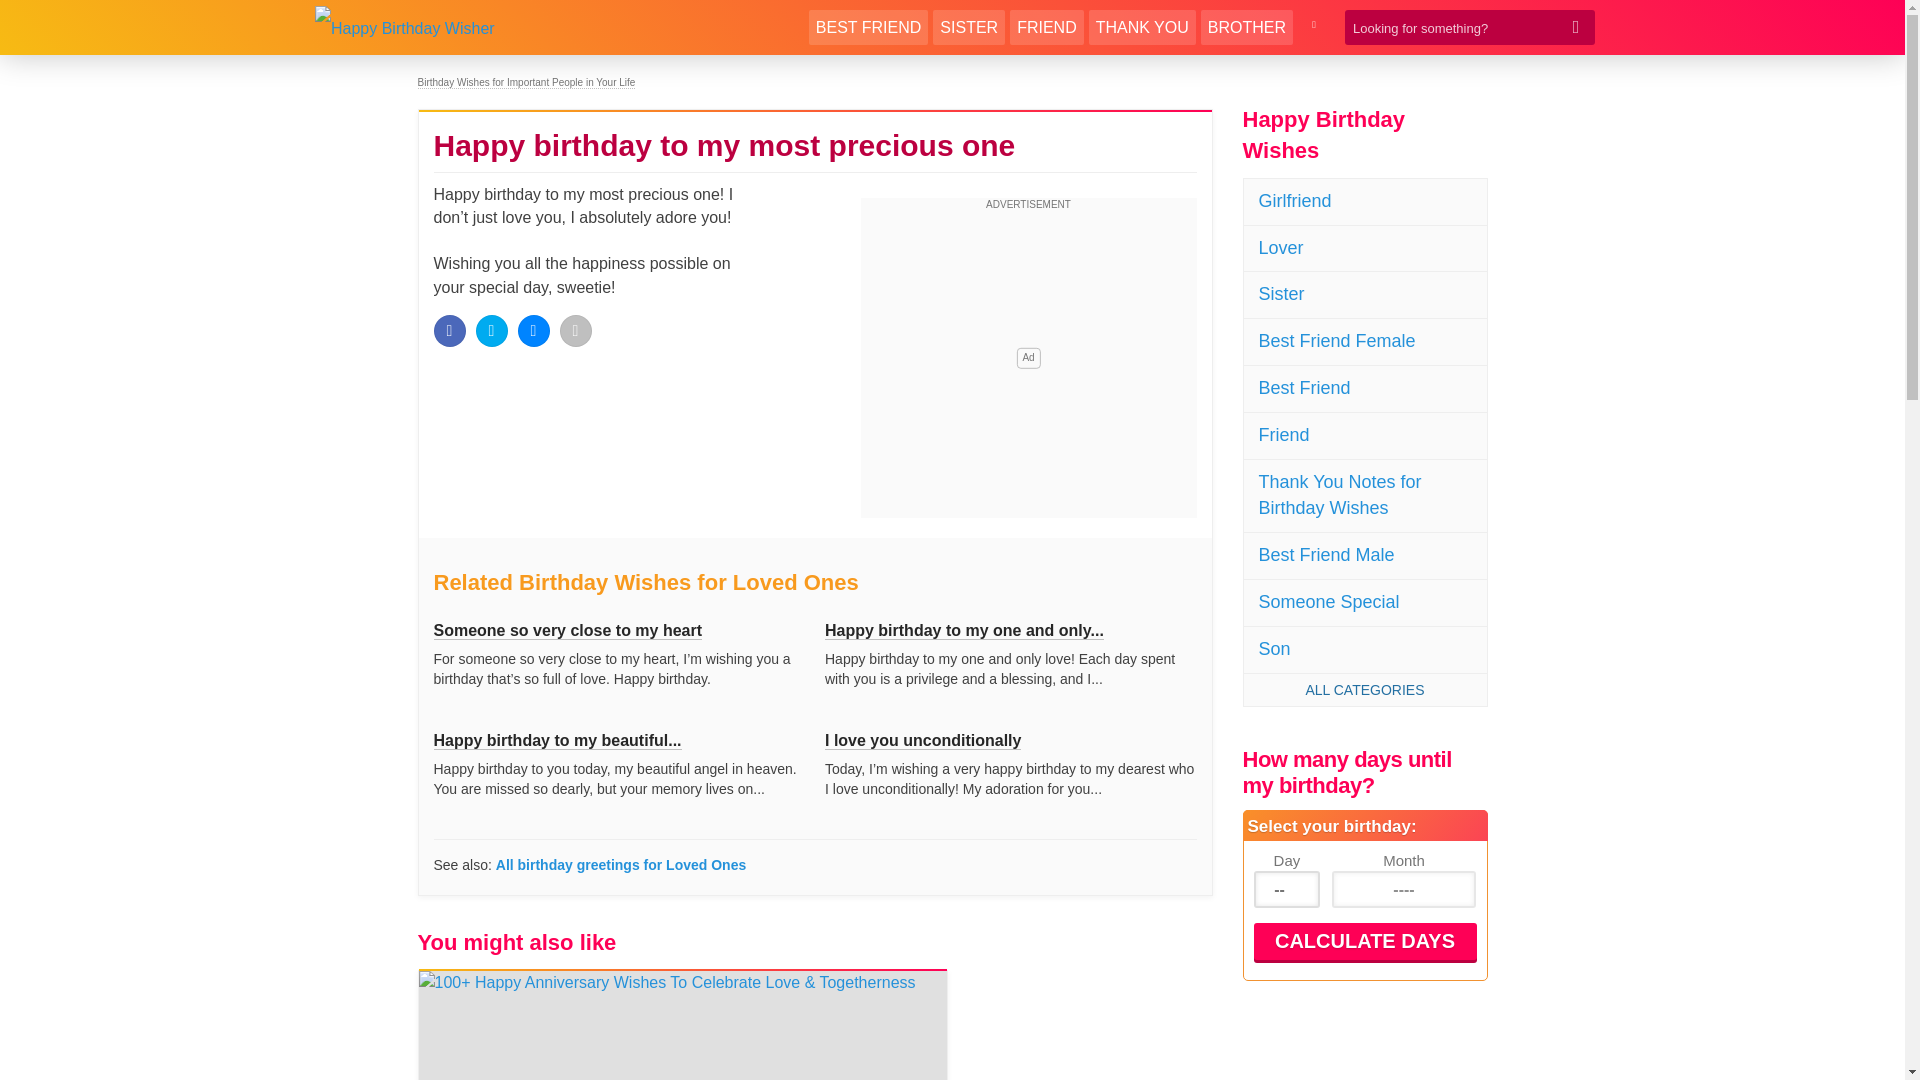 This screenshot has height=1080, width=1920. What do you see at coordinates (868, 27) in the screenshot?
I see `BEST FRIEND` at bounding box center [868, 27].